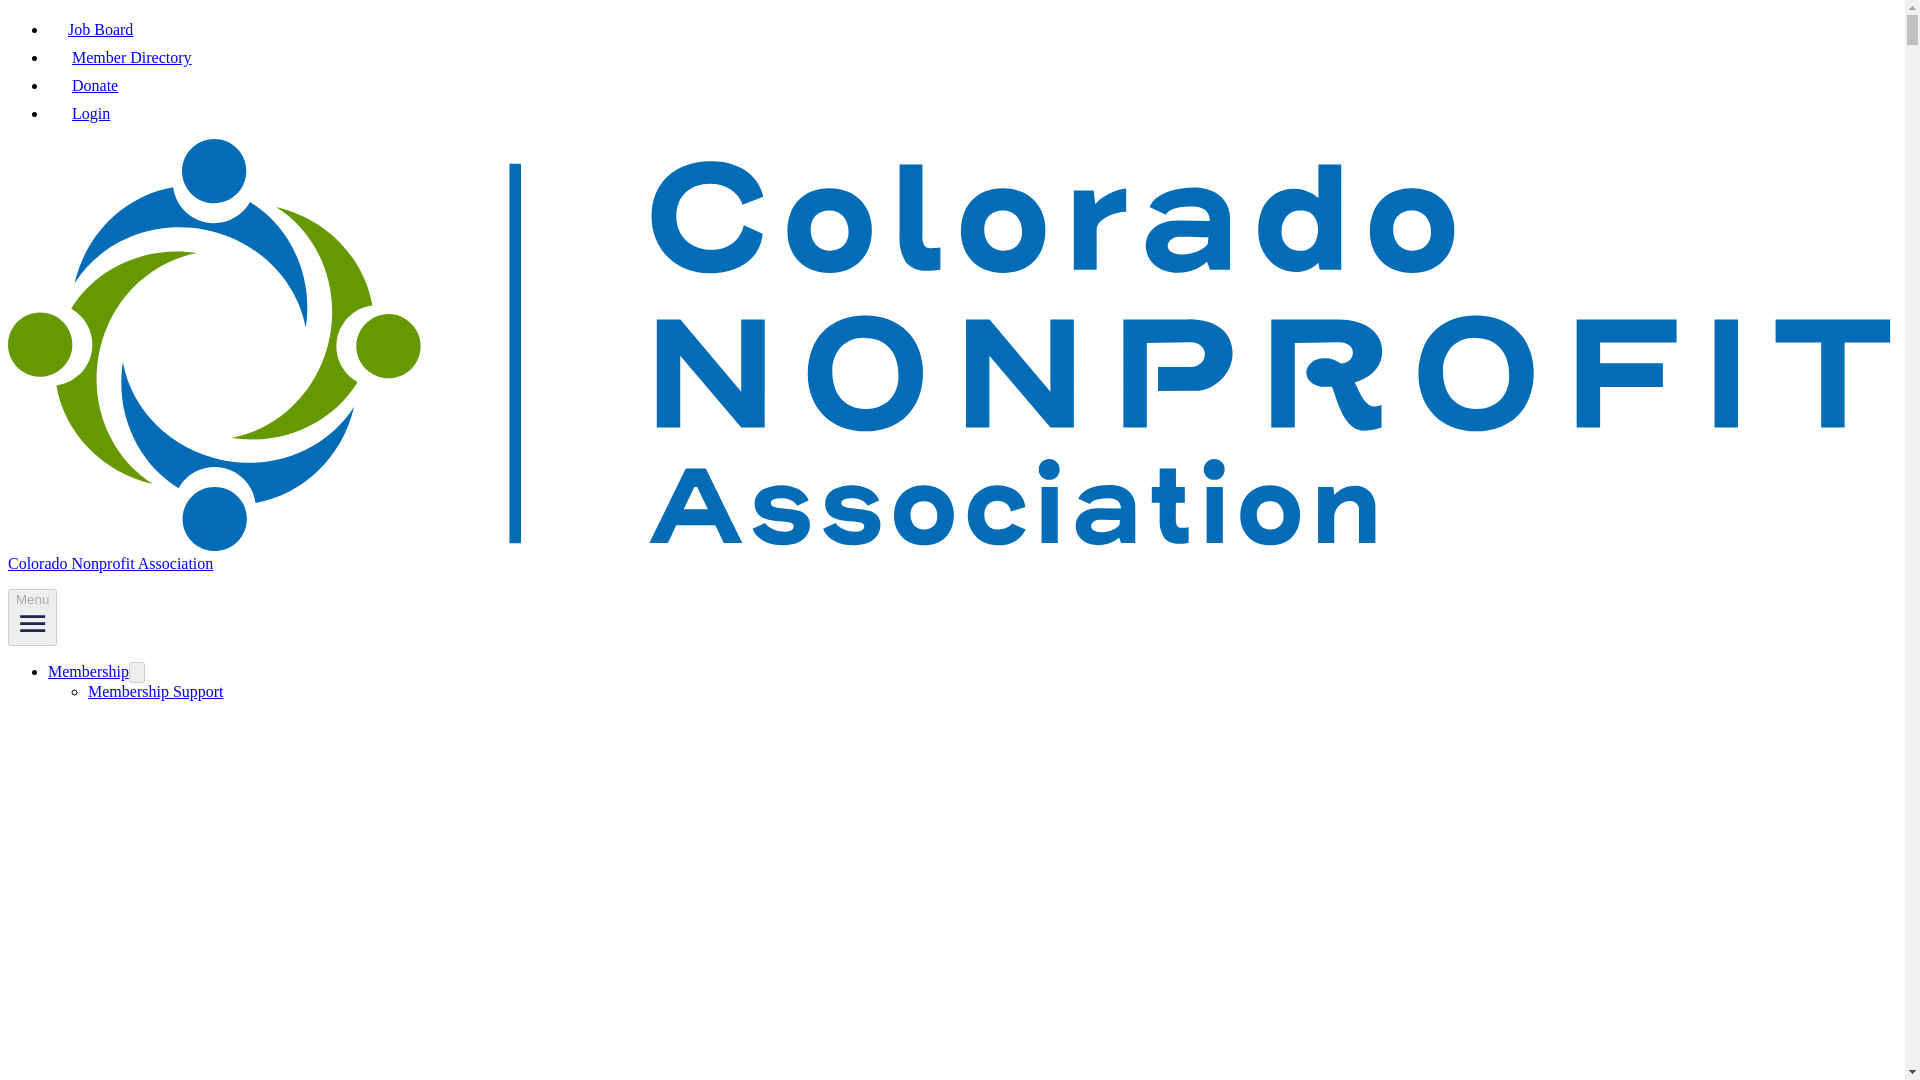 This screenshot has width=1920, height=1080. Describe the element at coordinates (90, 28) in the screenshot. I see `Job Board` at that location.